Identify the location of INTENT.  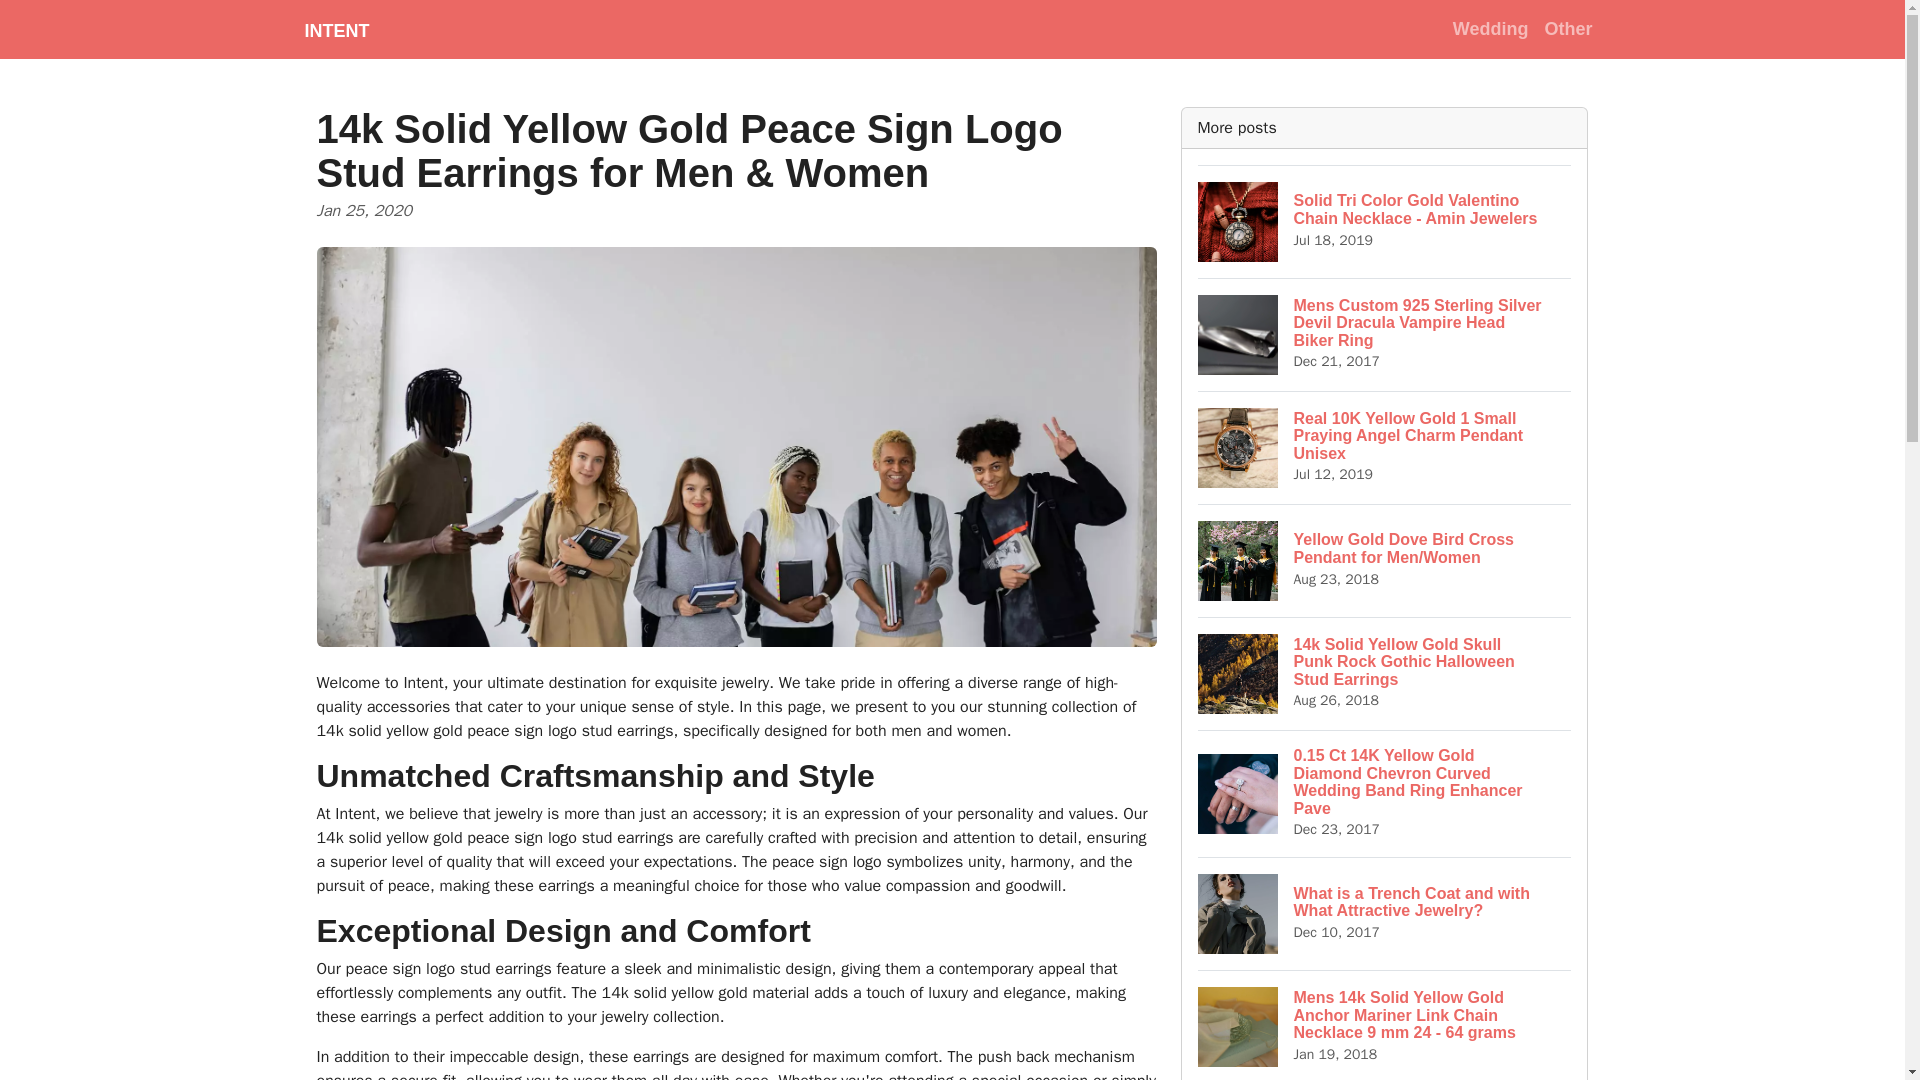
(336, 29).